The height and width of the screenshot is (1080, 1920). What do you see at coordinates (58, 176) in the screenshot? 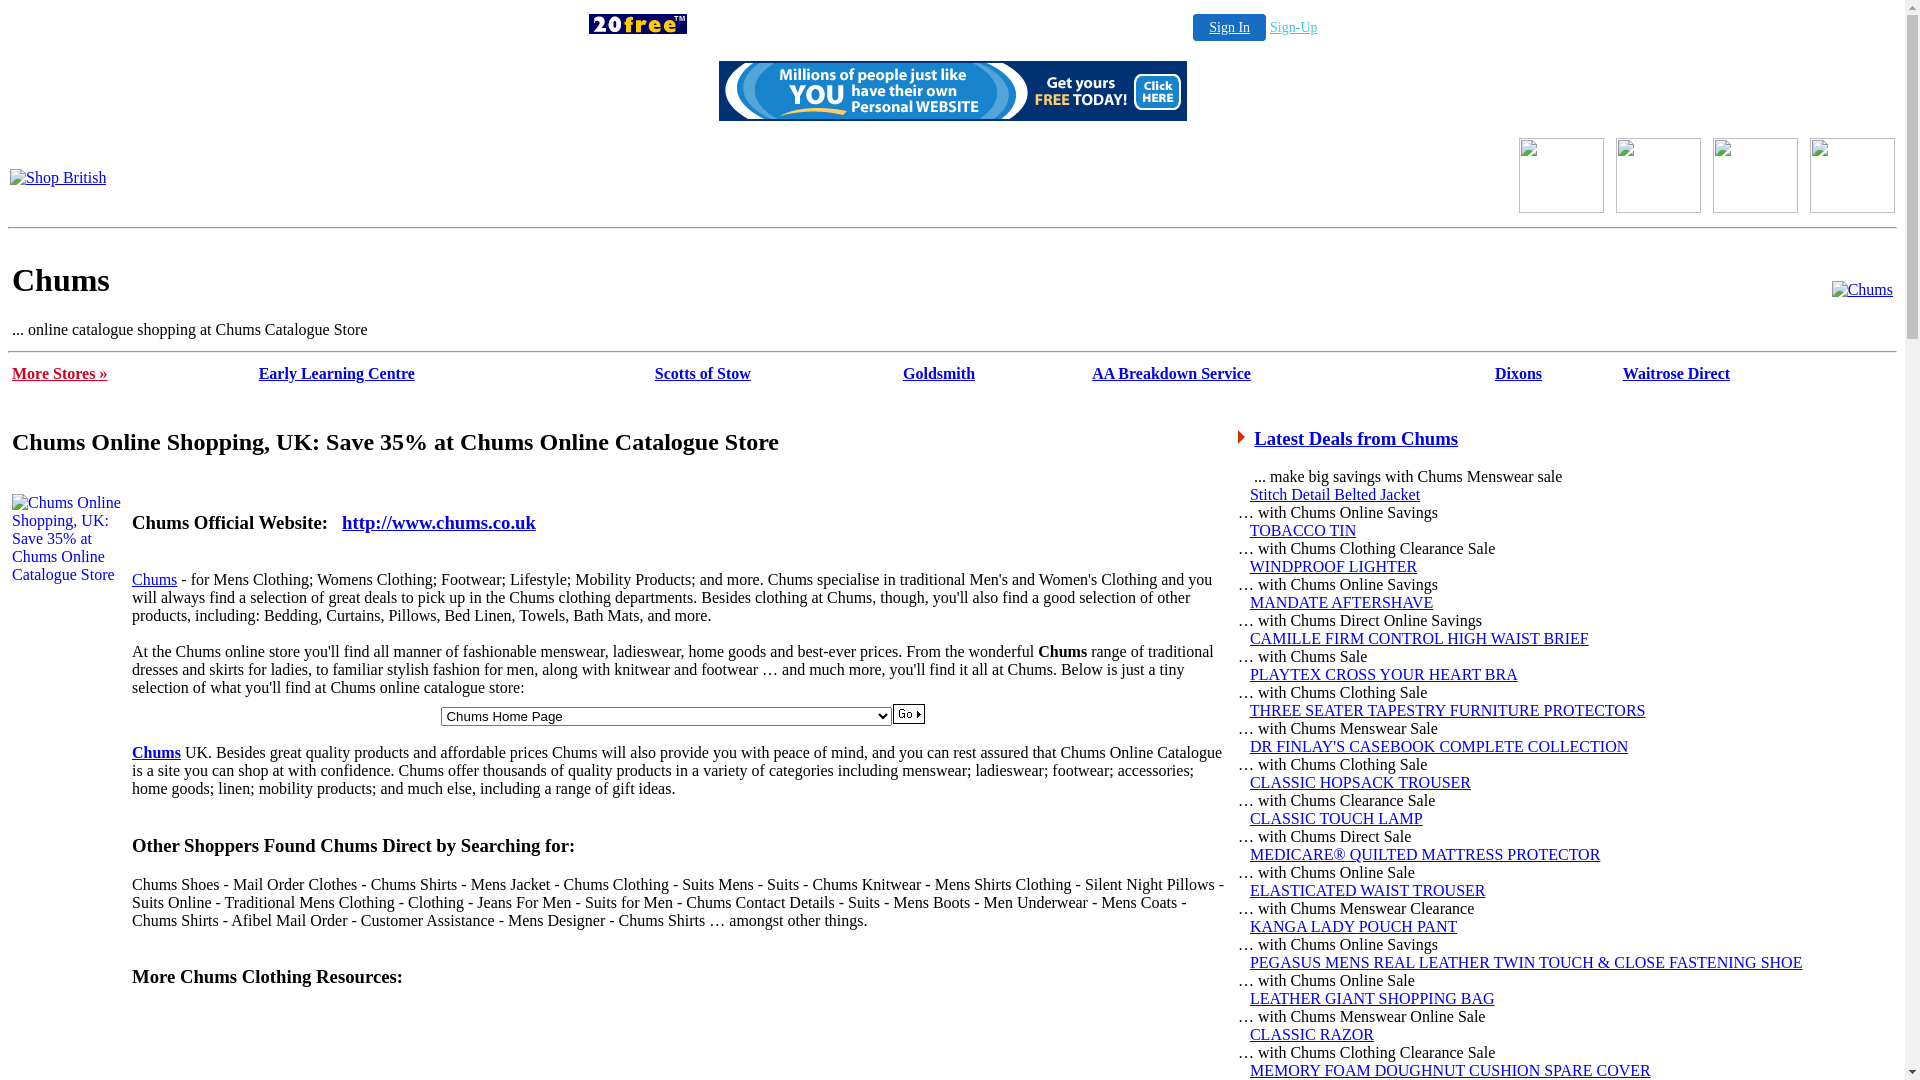
I see `Shop British` at bounding box center [58, 176].